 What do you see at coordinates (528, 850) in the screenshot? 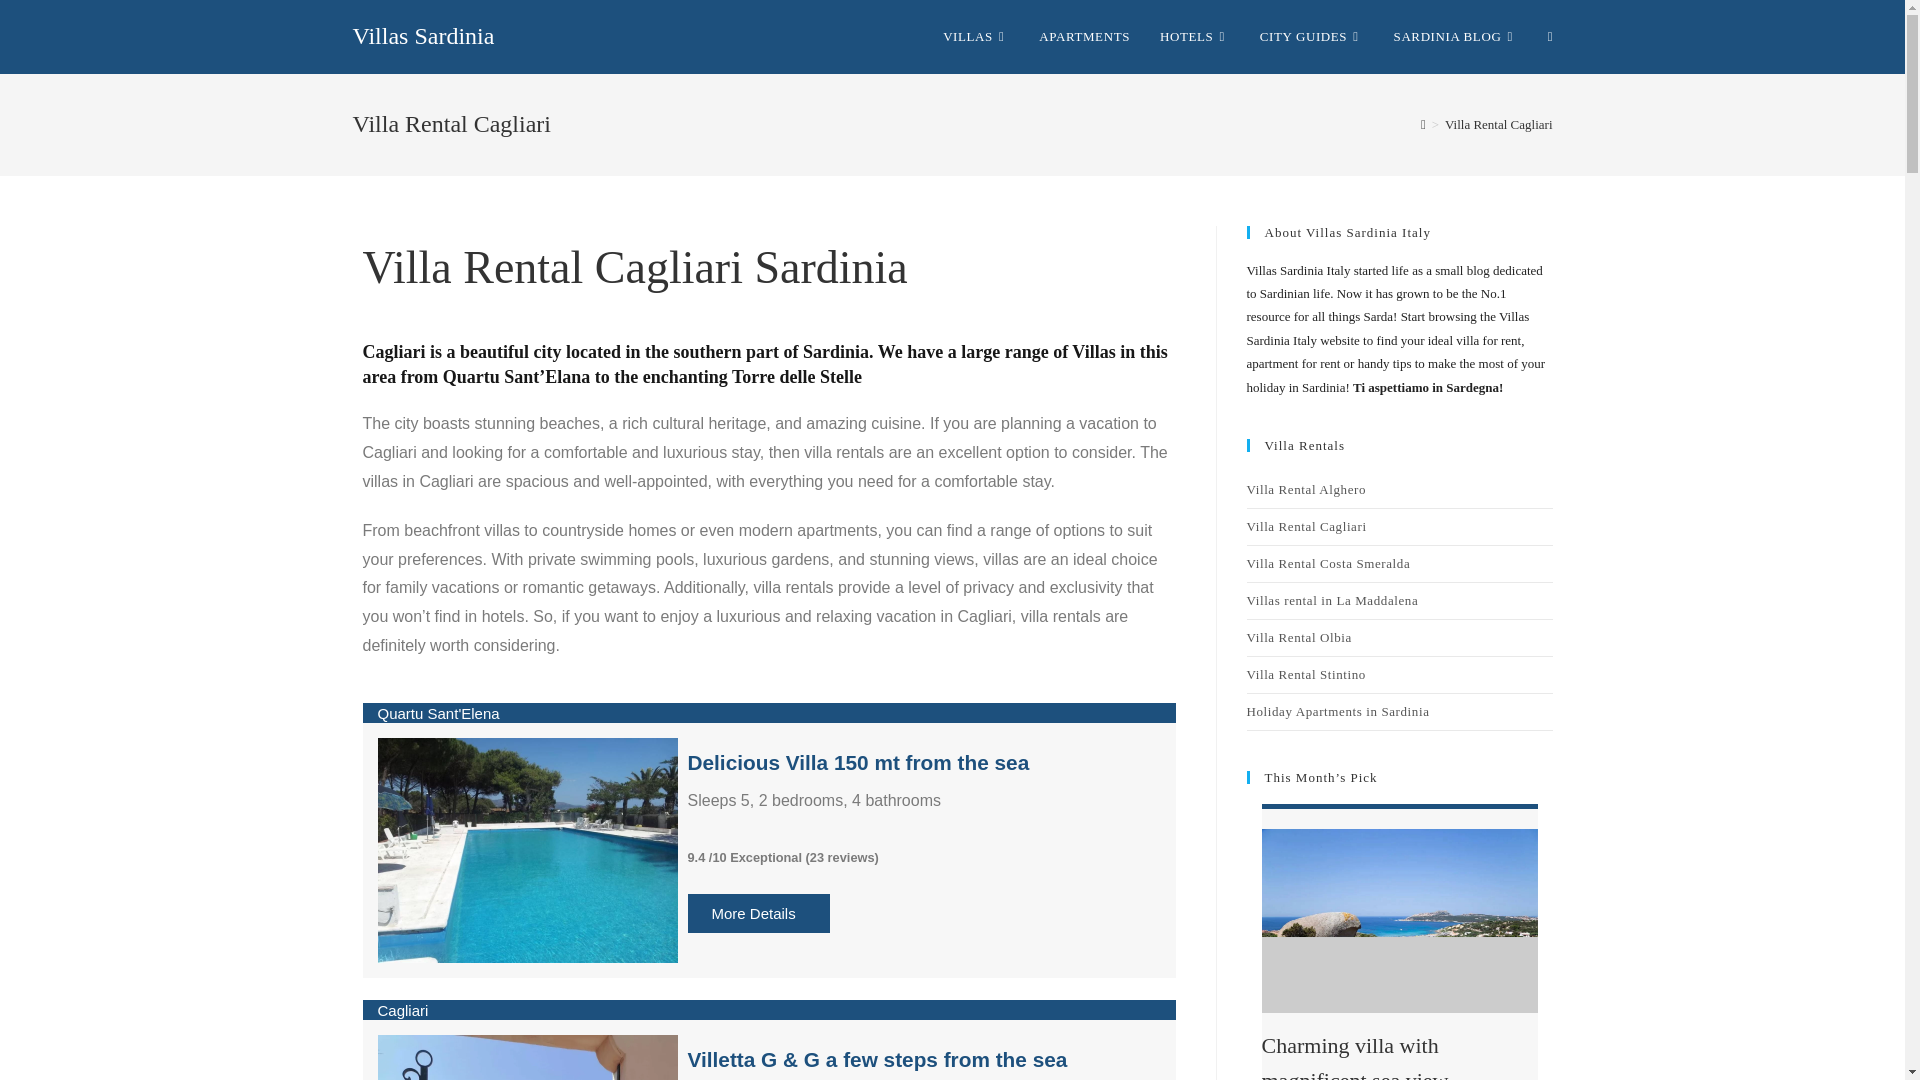
I see `Villa Rental Cagliari - Villas Sardinia` at bounding box center [528, 850].